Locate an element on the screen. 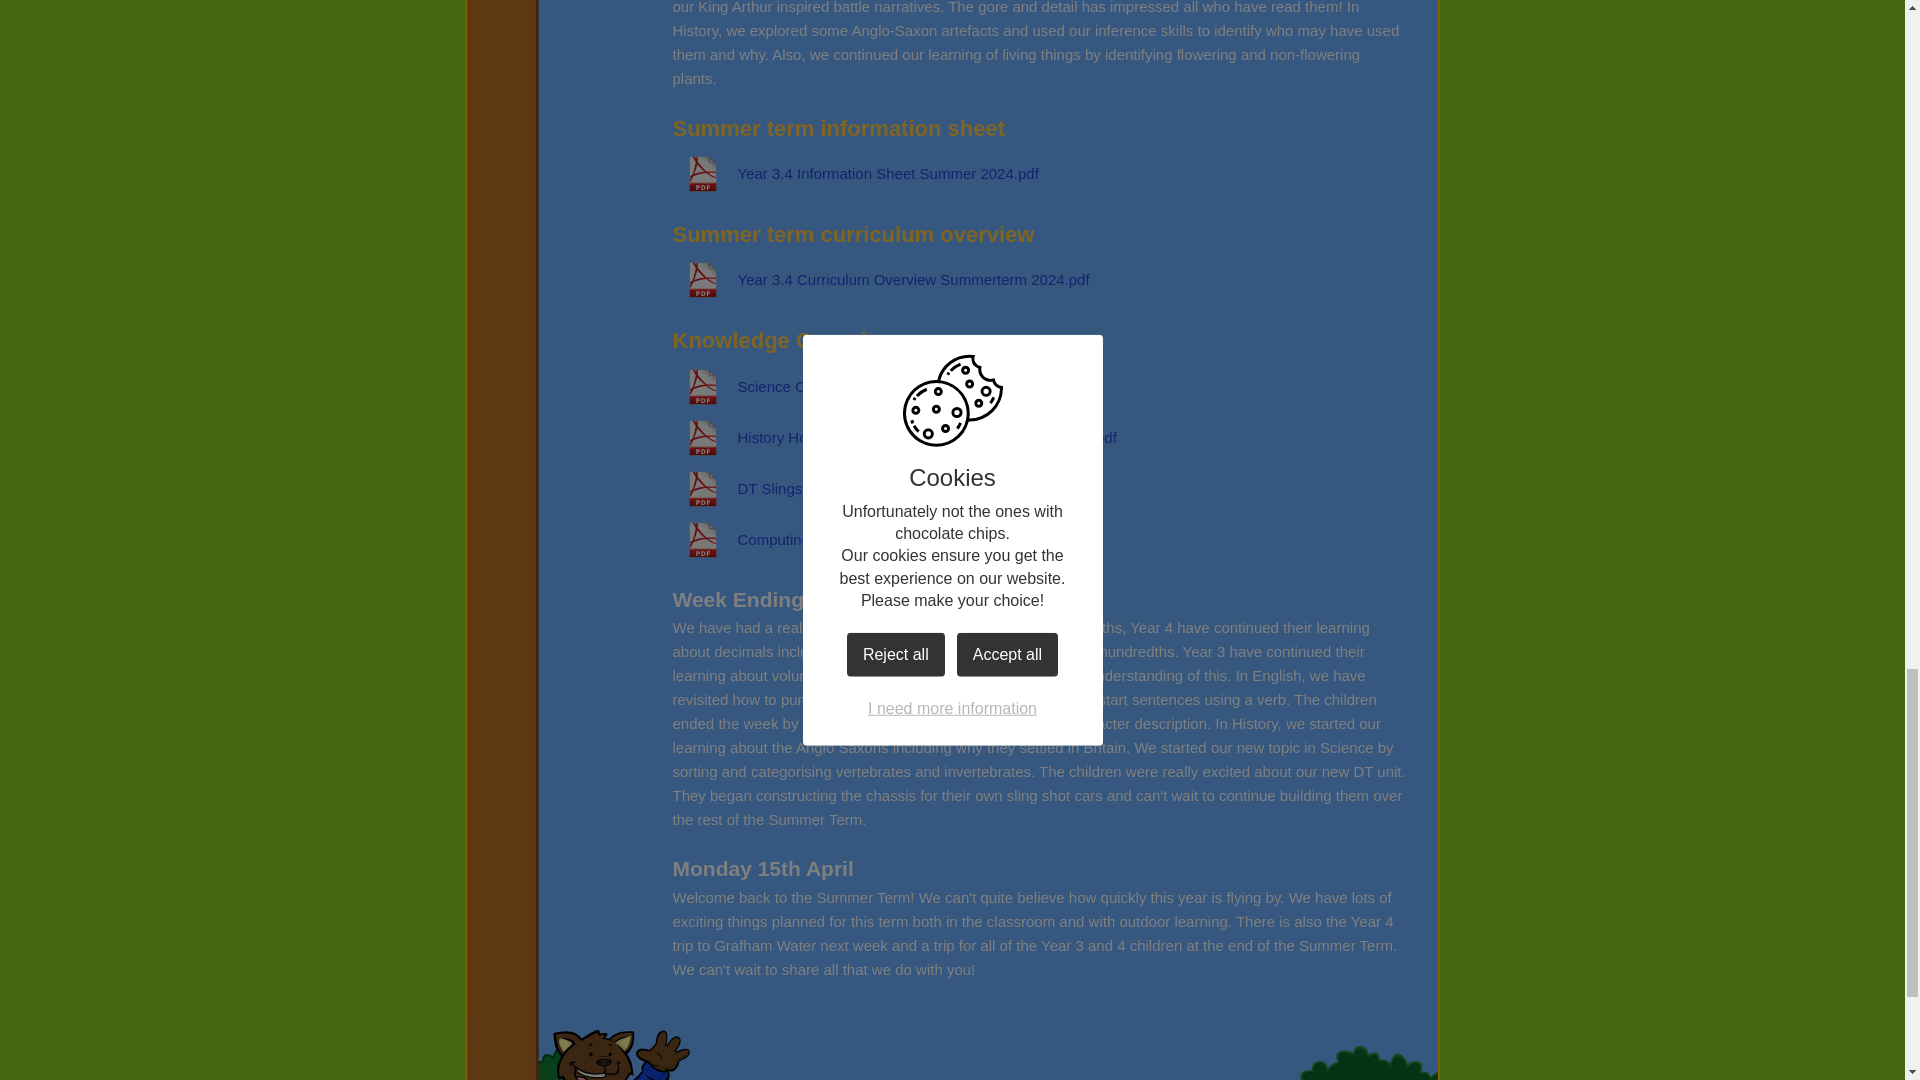 The height and width of the screenshot is (1080, 1920). Year 3.4 Curriculum Overview Summerterm 2024.pdf is located at coordinates (880, 280).